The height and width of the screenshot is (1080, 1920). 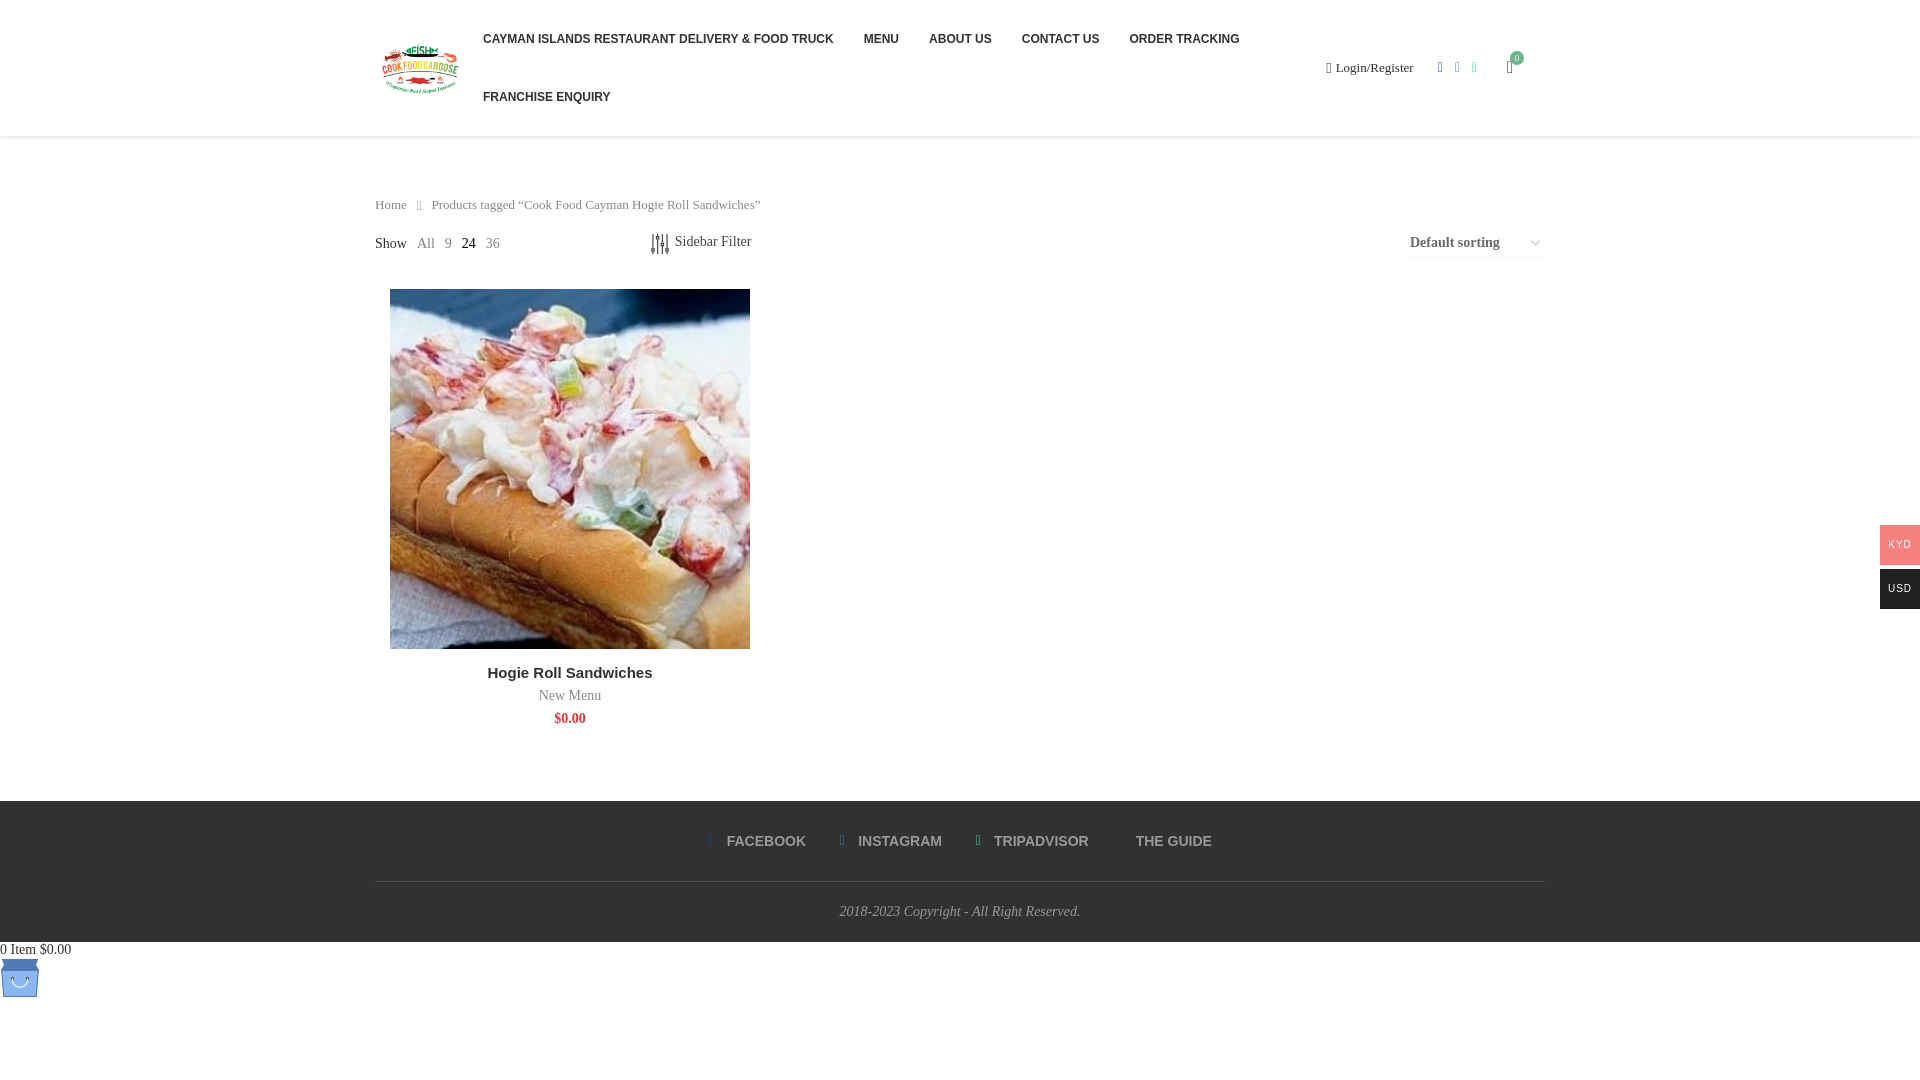 What do you see at coordinates (1510, 68) in the screenshot?
I see `View your shopping cart` at bounding box center [1510, 68].